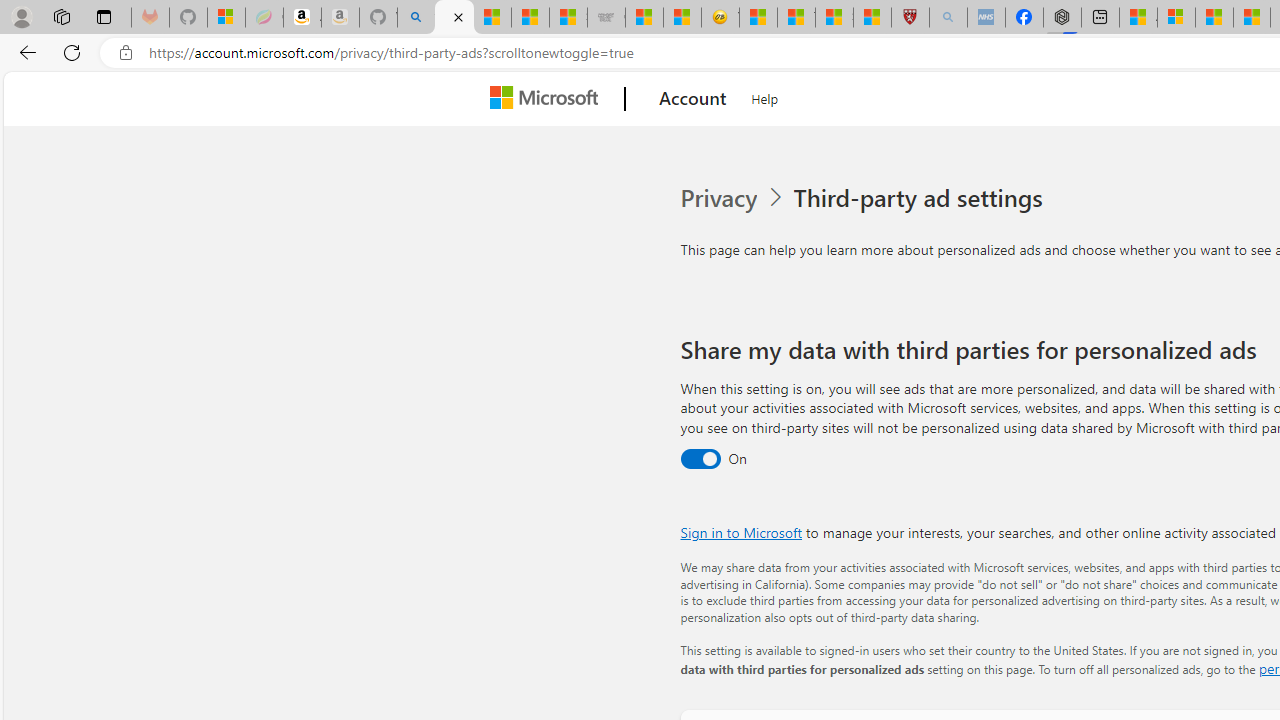 The width and height of the screenshot is (1280, 720). Describe the element at coordinates (922, 198) in the screenshot. I see `Third-party ad settings` at that location.